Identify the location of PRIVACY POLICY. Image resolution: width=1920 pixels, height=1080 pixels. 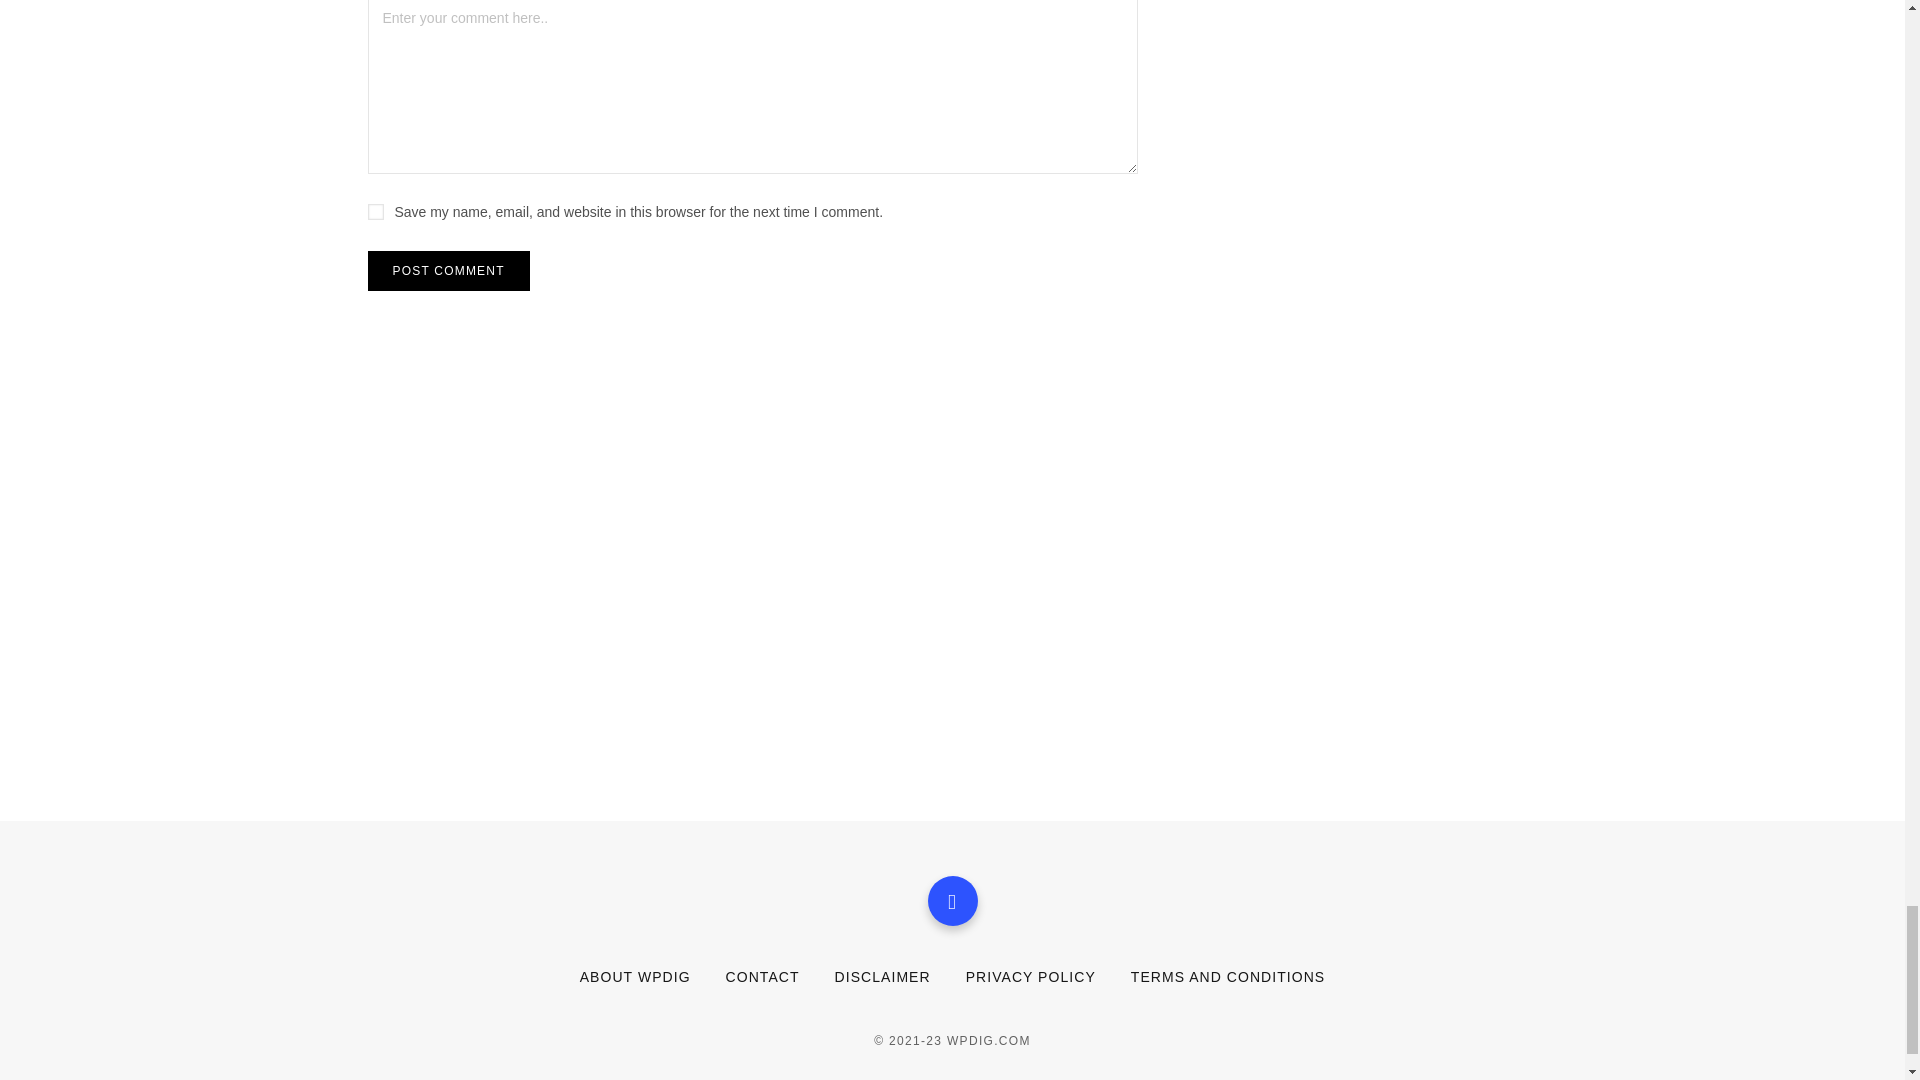
(1030, 976).